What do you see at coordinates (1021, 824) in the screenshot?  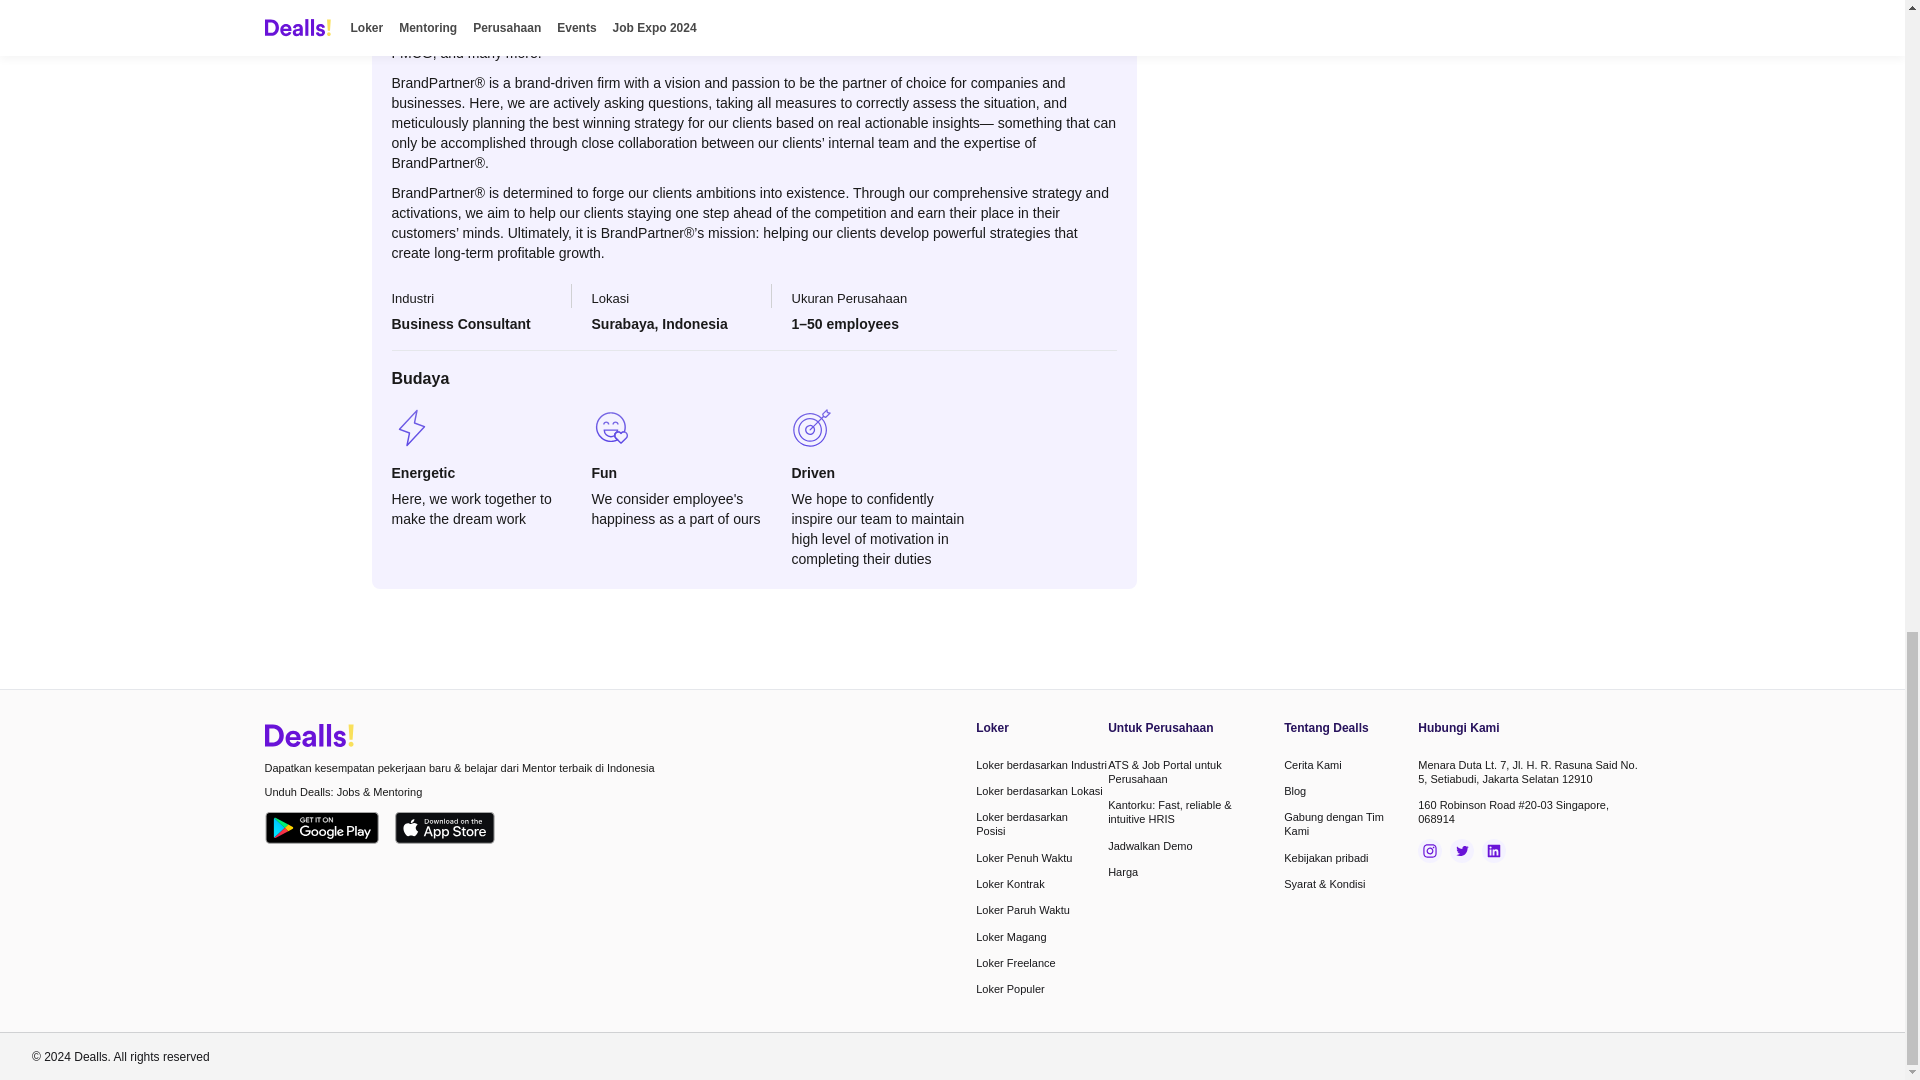 I see `Blog` at bounding box center [1021, 824].